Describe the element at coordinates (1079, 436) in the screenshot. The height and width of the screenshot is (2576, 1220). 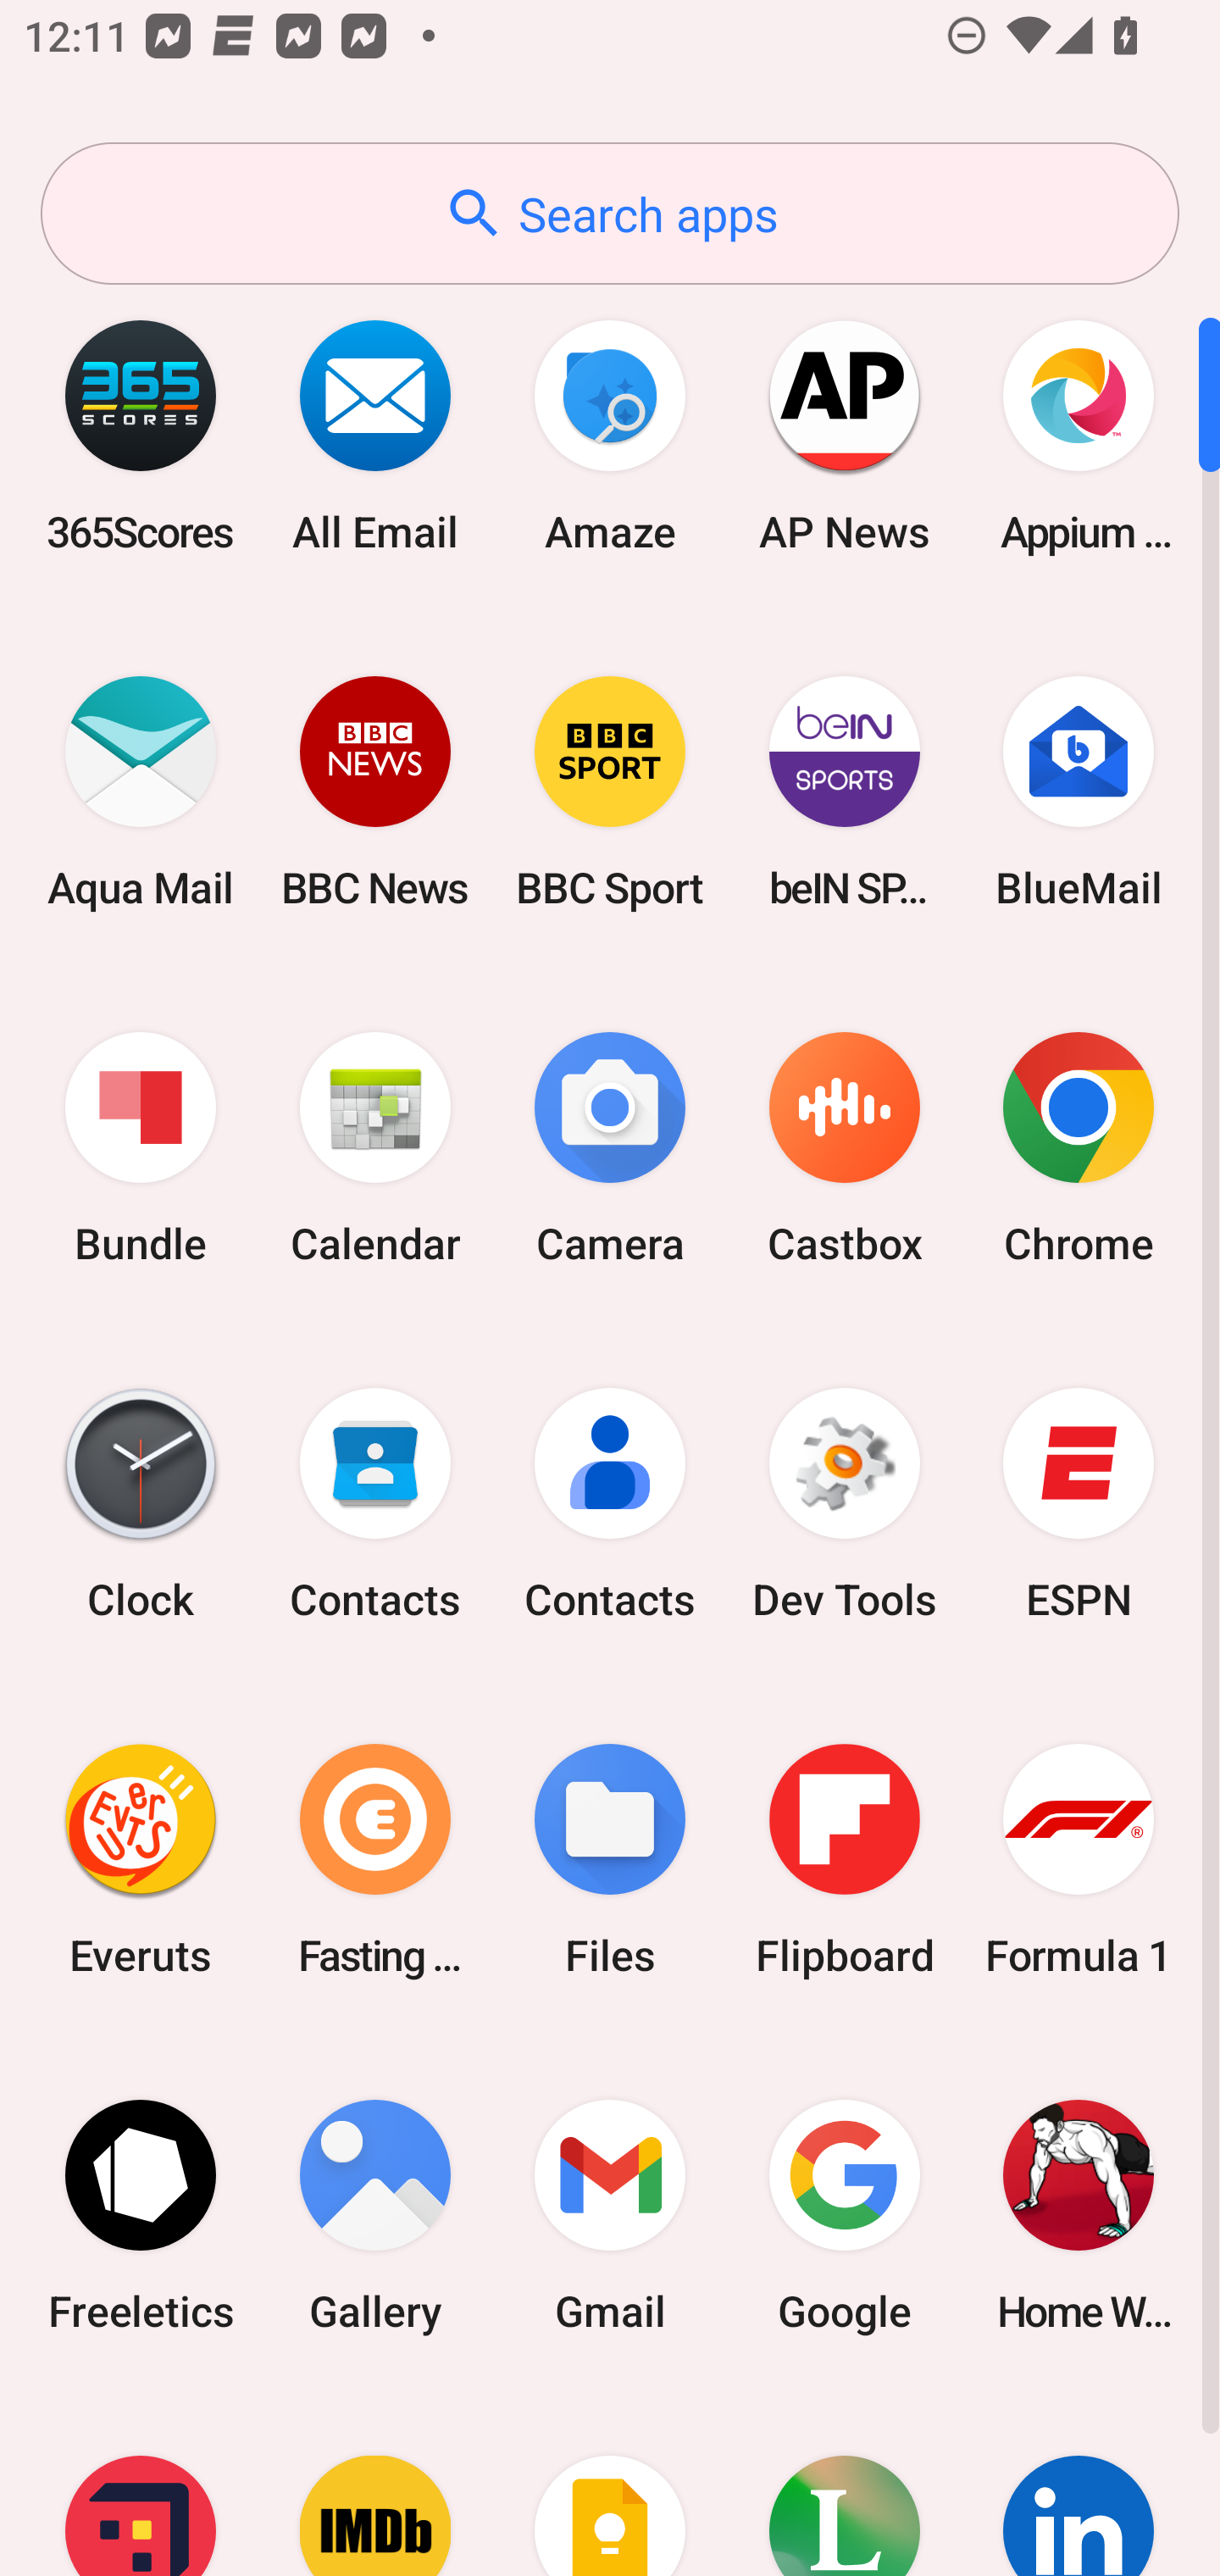
I see `Appium Settings` at that location.